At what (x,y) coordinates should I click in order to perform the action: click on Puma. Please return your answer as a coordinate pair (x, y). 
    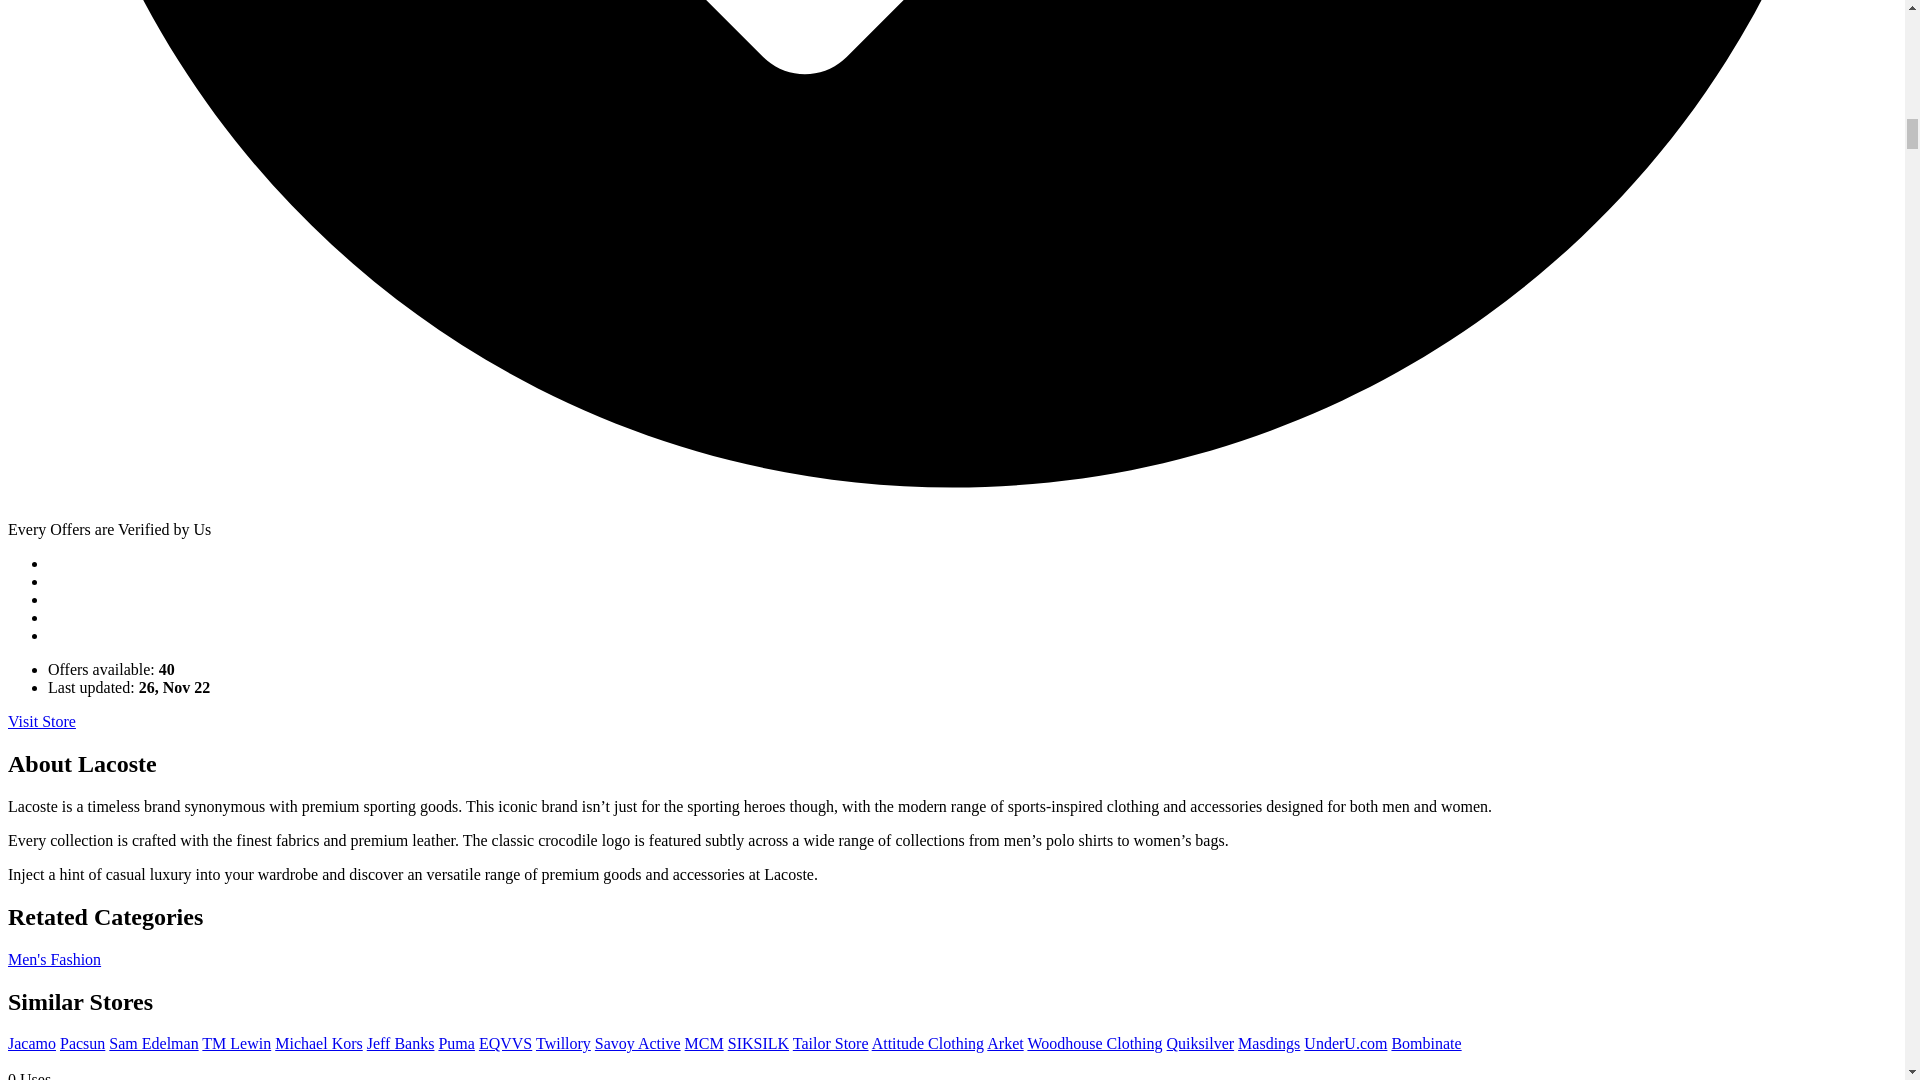
    Looking at the image, I should click on (456, 1042).